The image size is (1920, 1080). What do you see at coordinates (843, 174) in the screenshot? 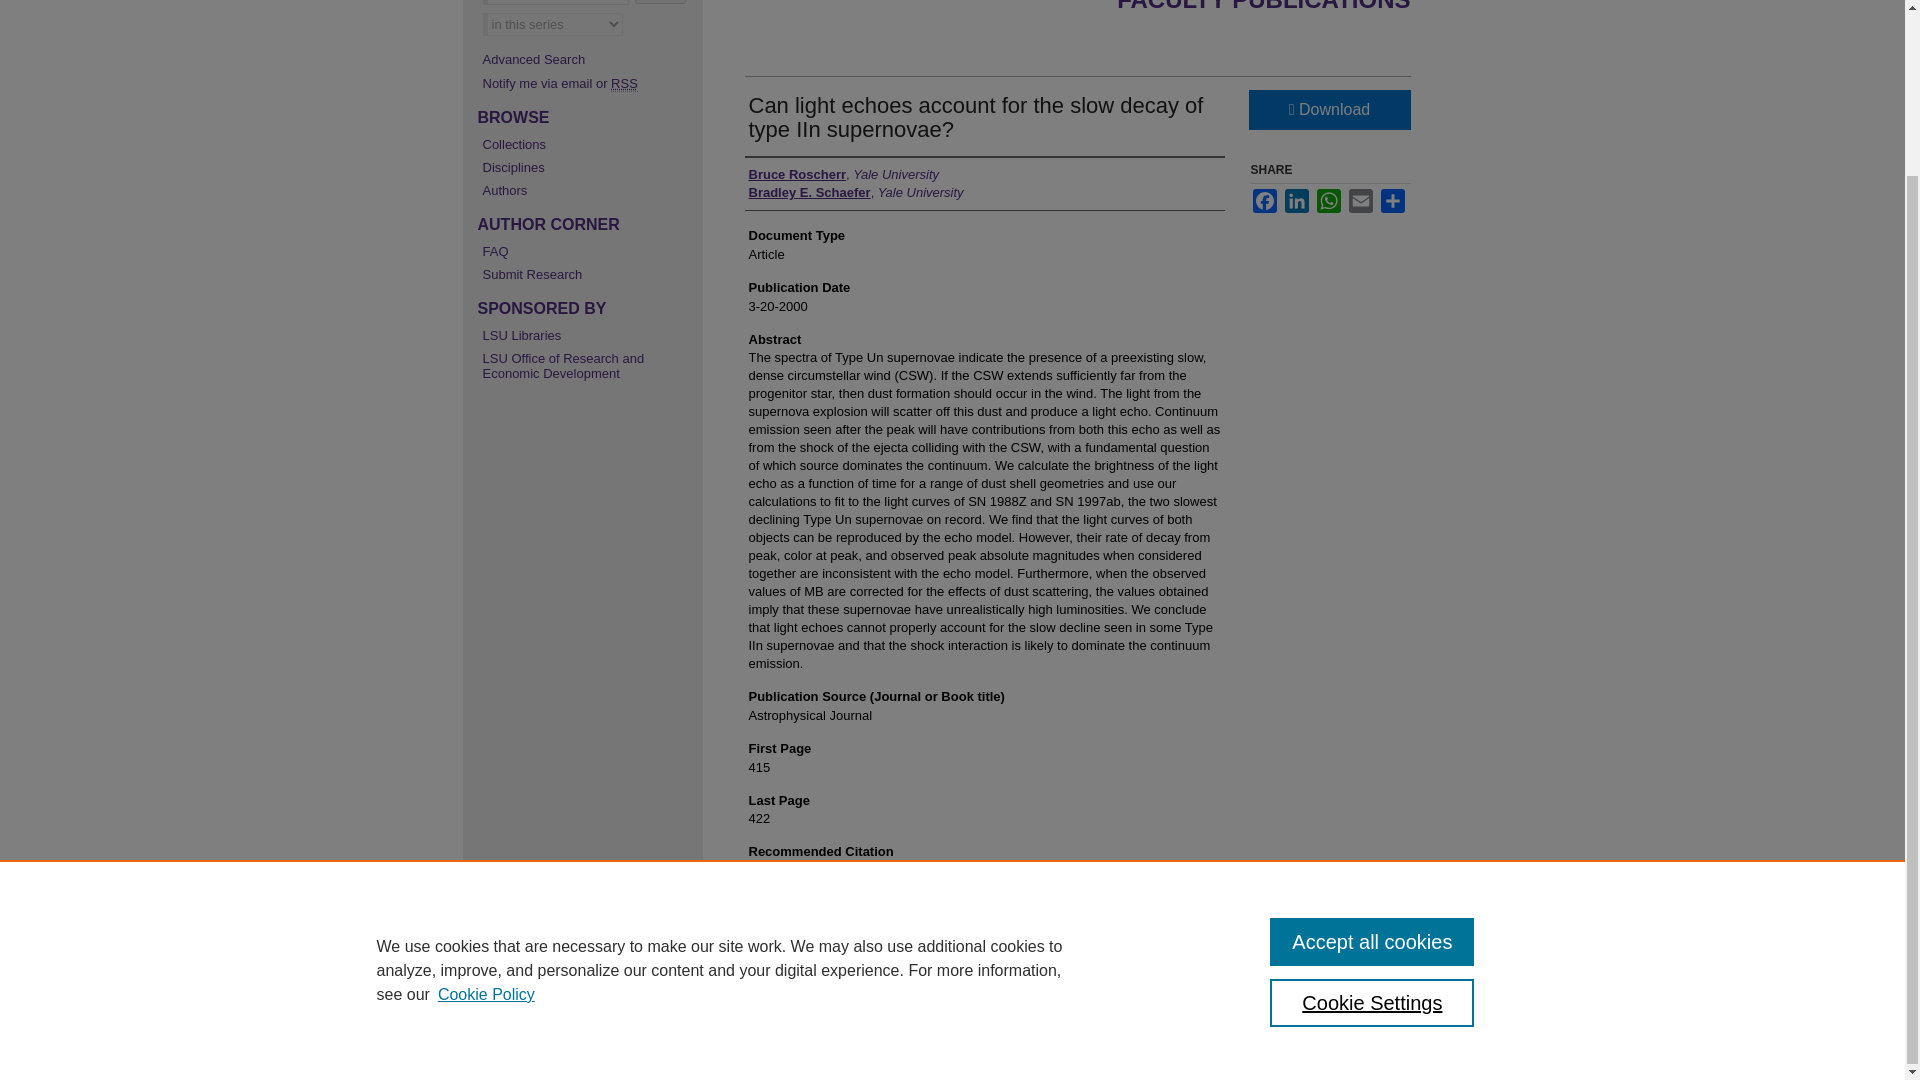
I see `Bruce Roscherr, Yale University` at bounding box center [843, 174].